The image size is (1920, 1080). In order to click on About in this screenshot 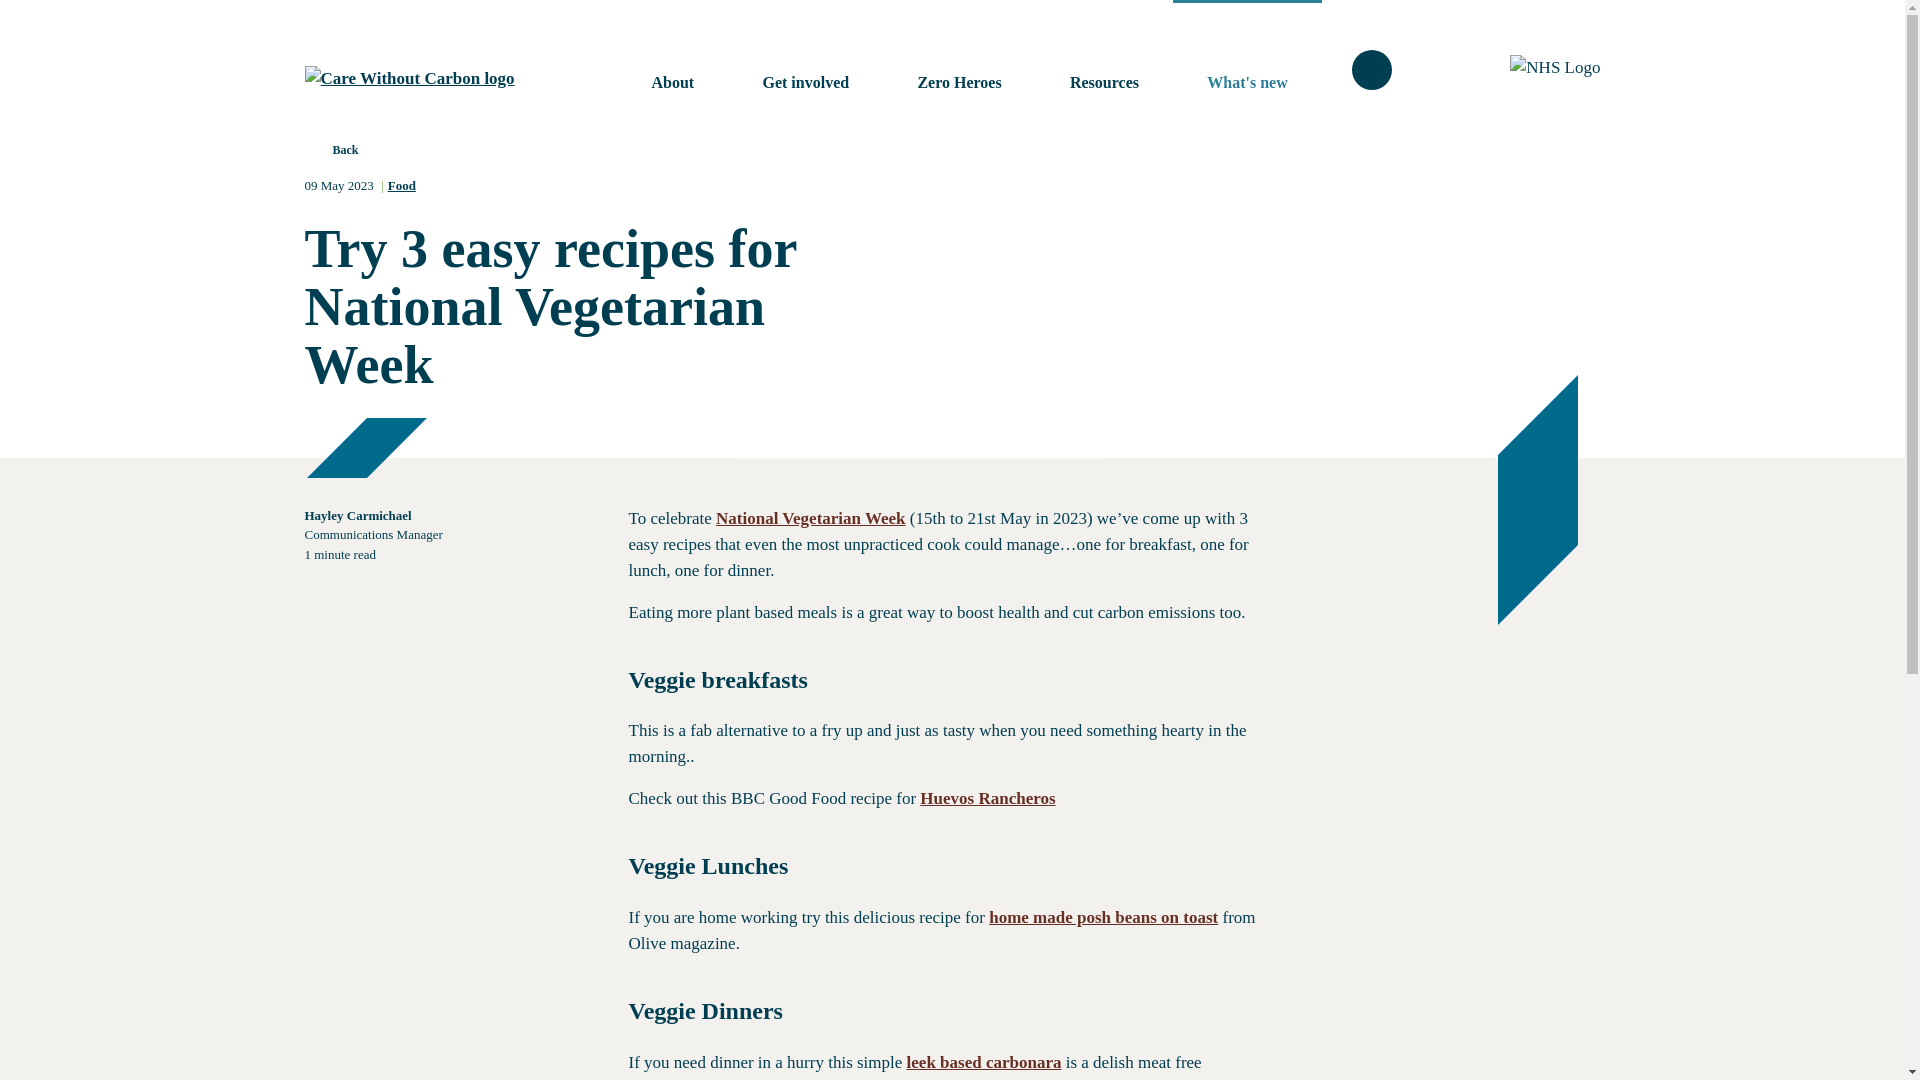, I will do `click(674, 82)`.